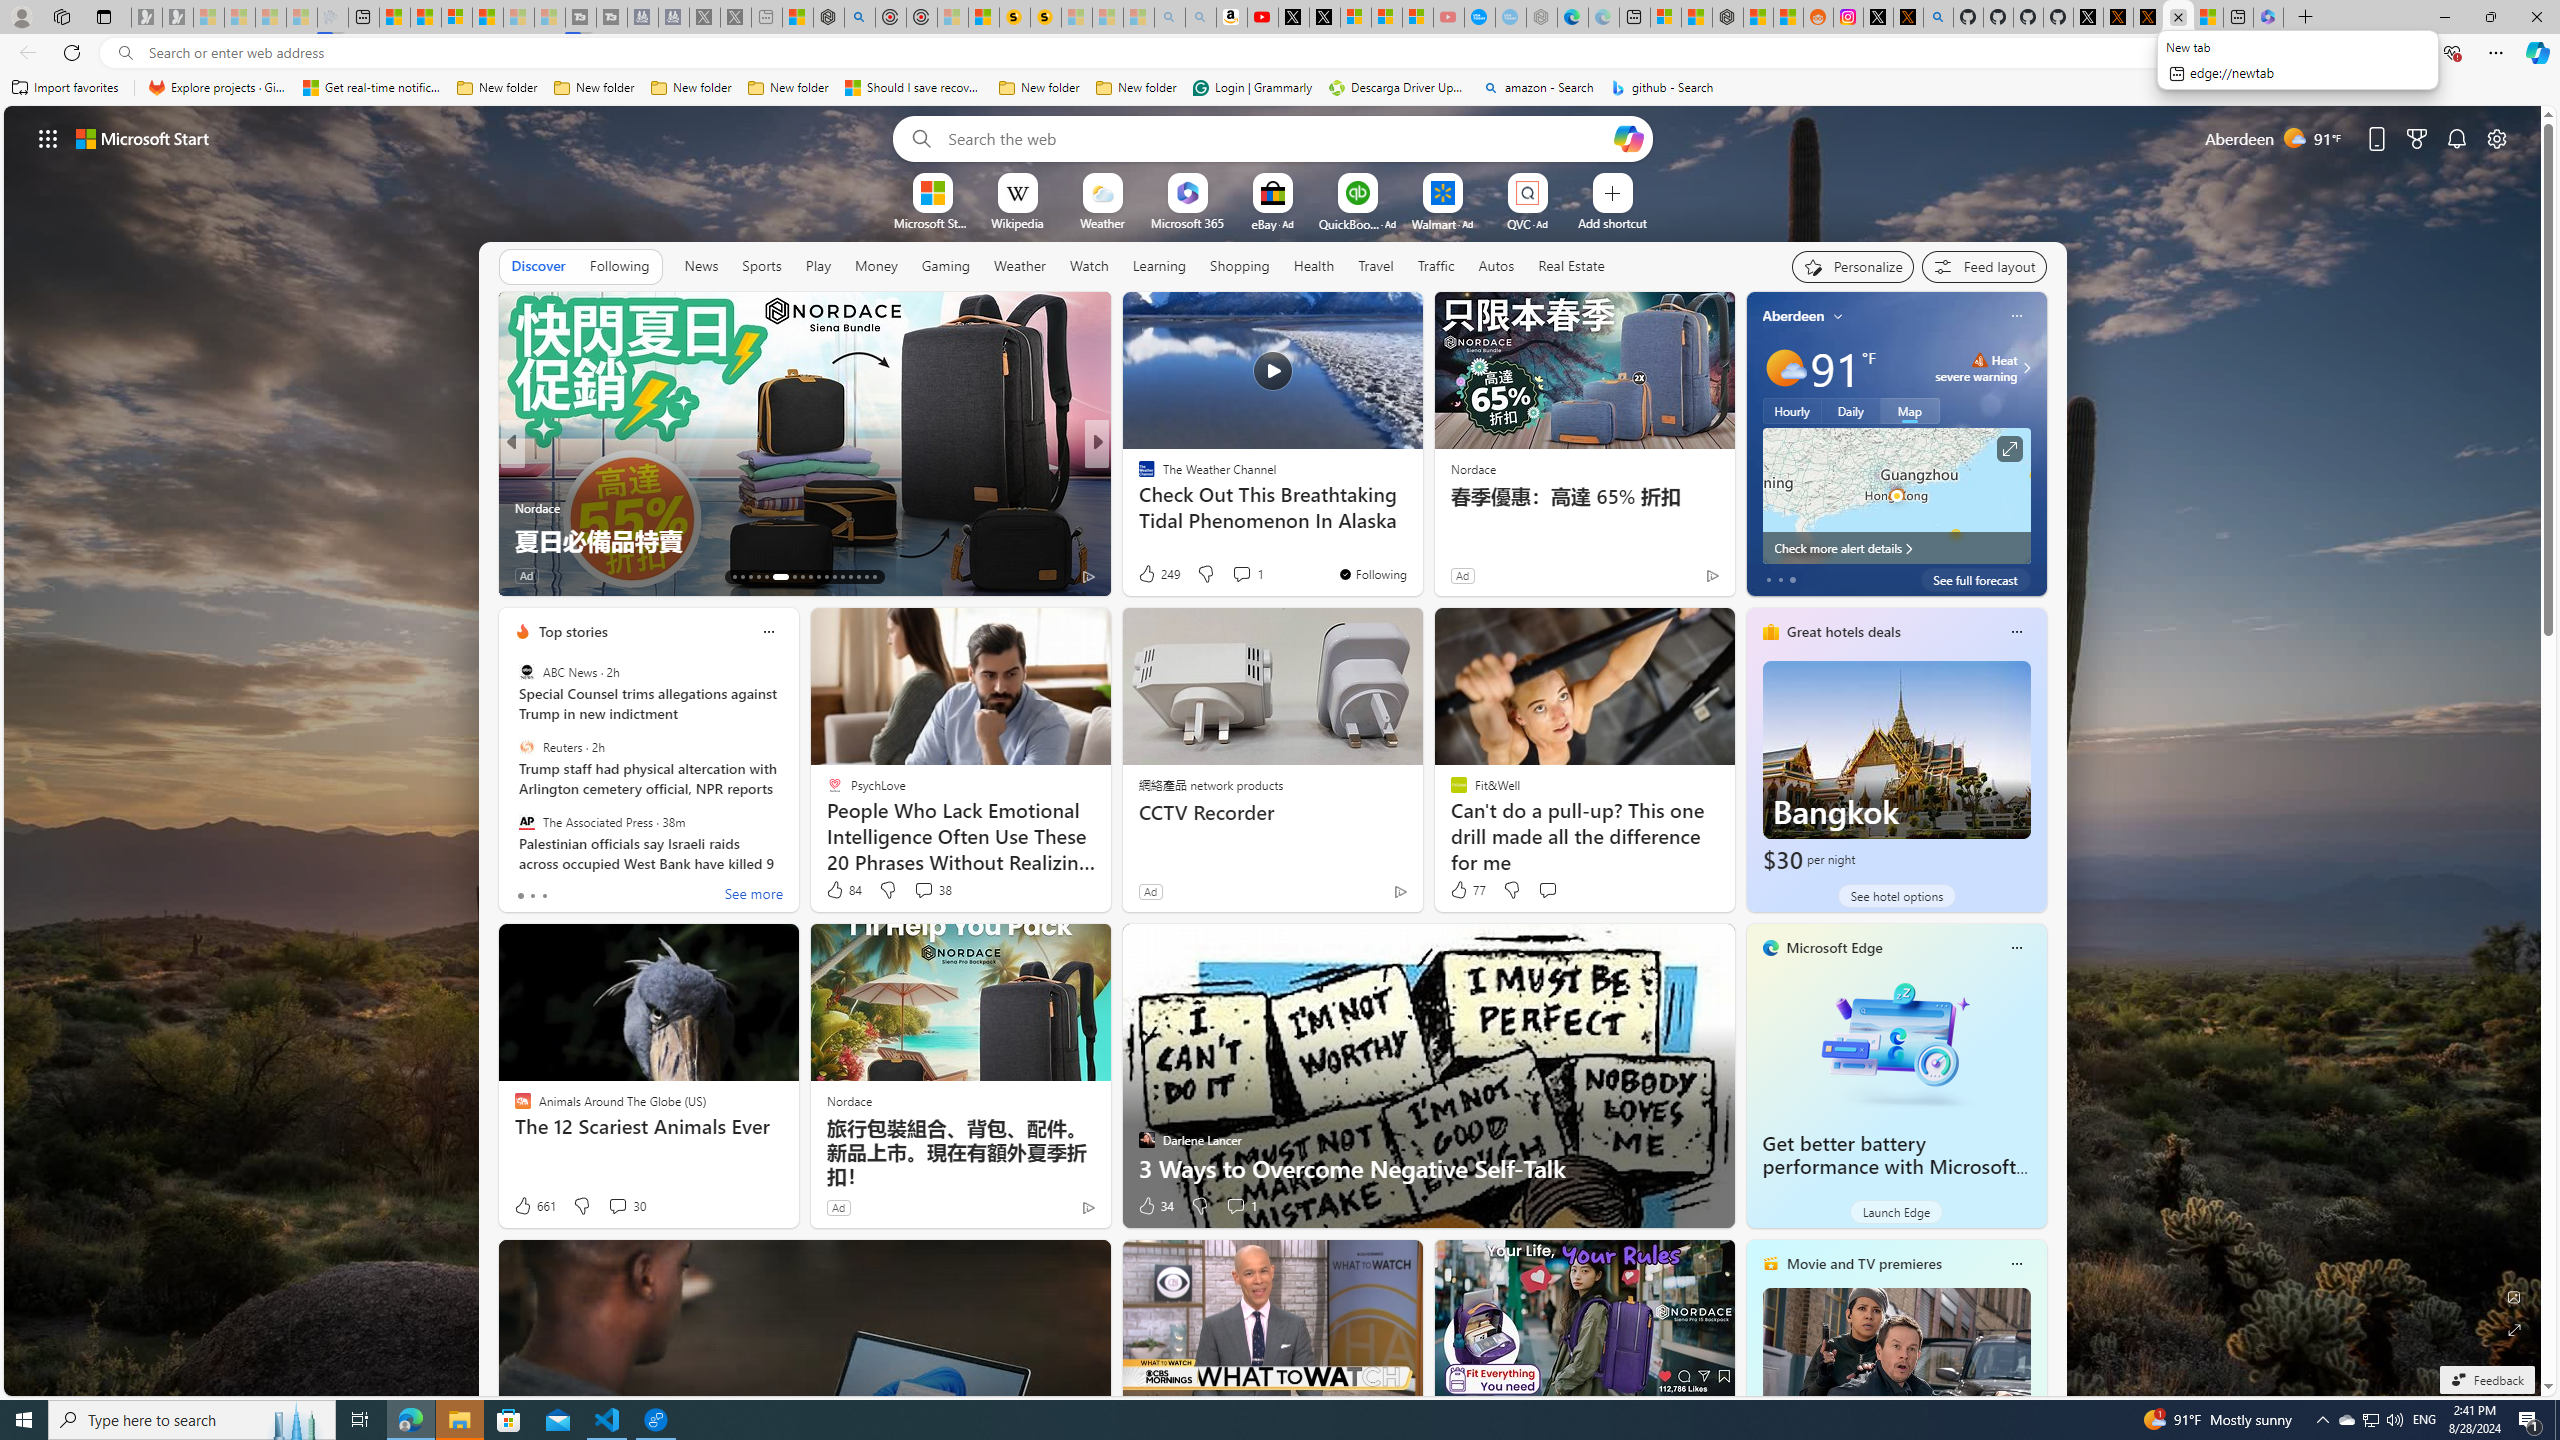 The image size is (2560, 1440). Describe the element at coordinates (581, 17) in the screenshot. I see `Streaming Coverage | T3 - Sleeping` at that location.